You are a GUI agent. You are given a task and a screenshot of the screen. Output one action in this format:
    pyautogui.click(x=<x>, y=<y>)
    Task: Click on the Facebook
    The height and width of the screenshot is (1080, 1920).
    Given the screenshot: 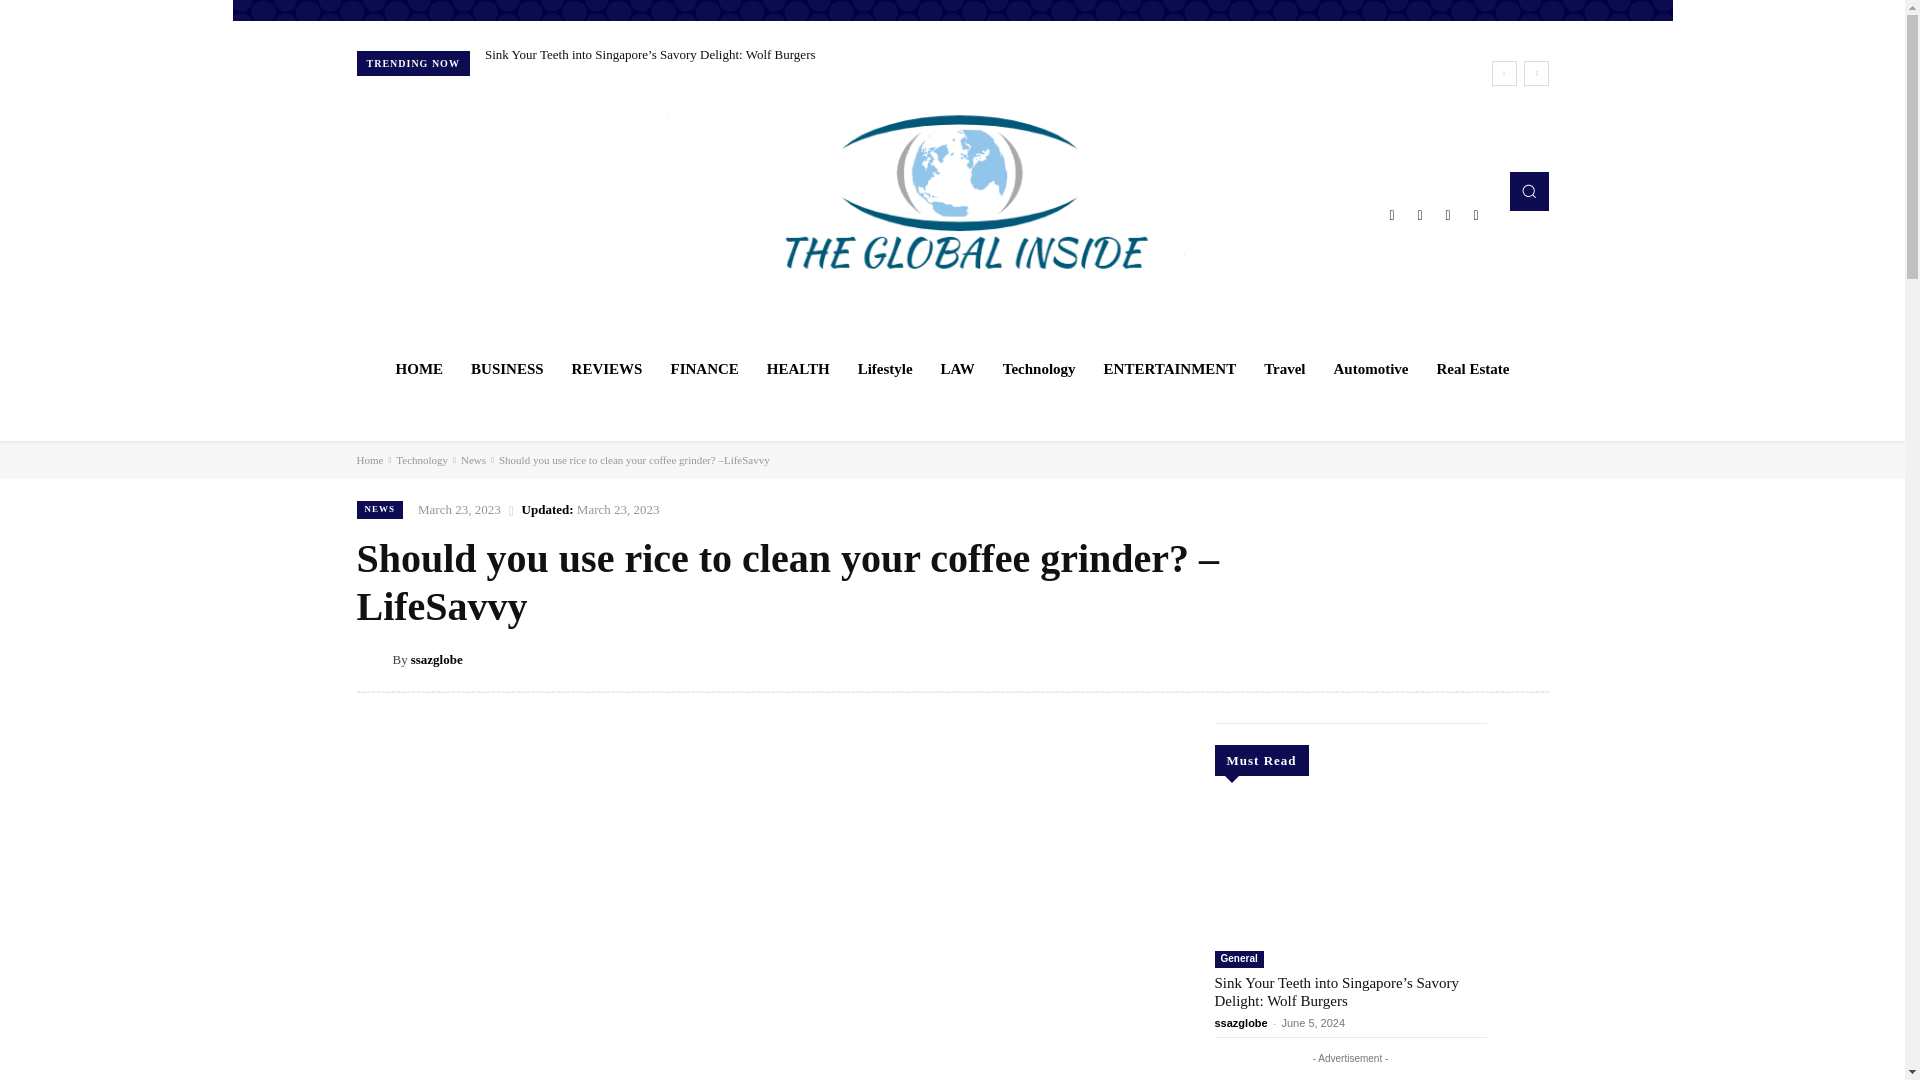 What is the action you would take?
    pyautogui.click(x=1392, y=214)
    